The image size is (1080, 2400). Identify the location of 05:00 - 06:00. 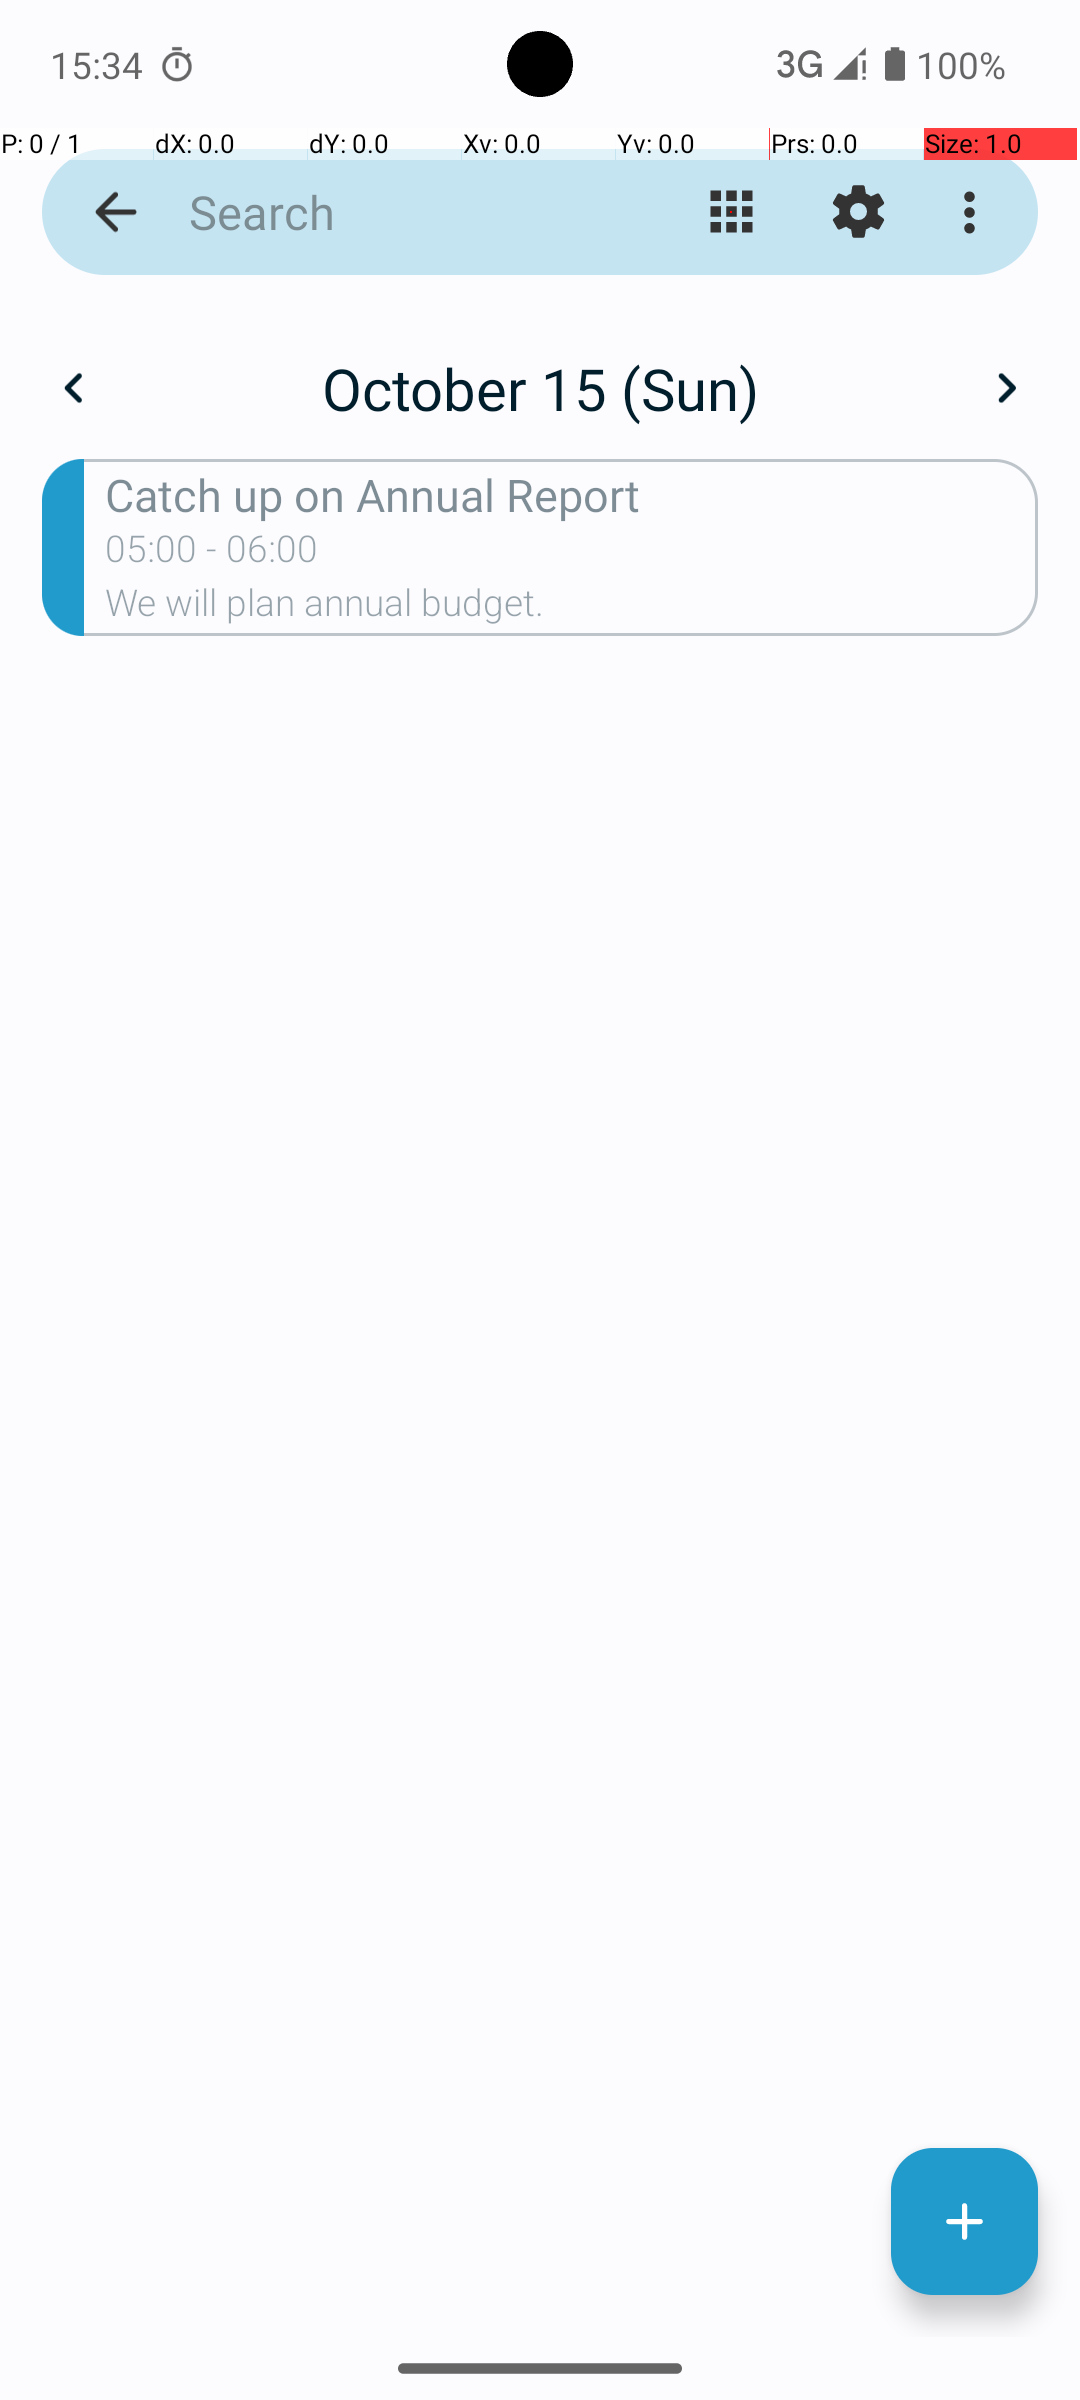
(212, 555).